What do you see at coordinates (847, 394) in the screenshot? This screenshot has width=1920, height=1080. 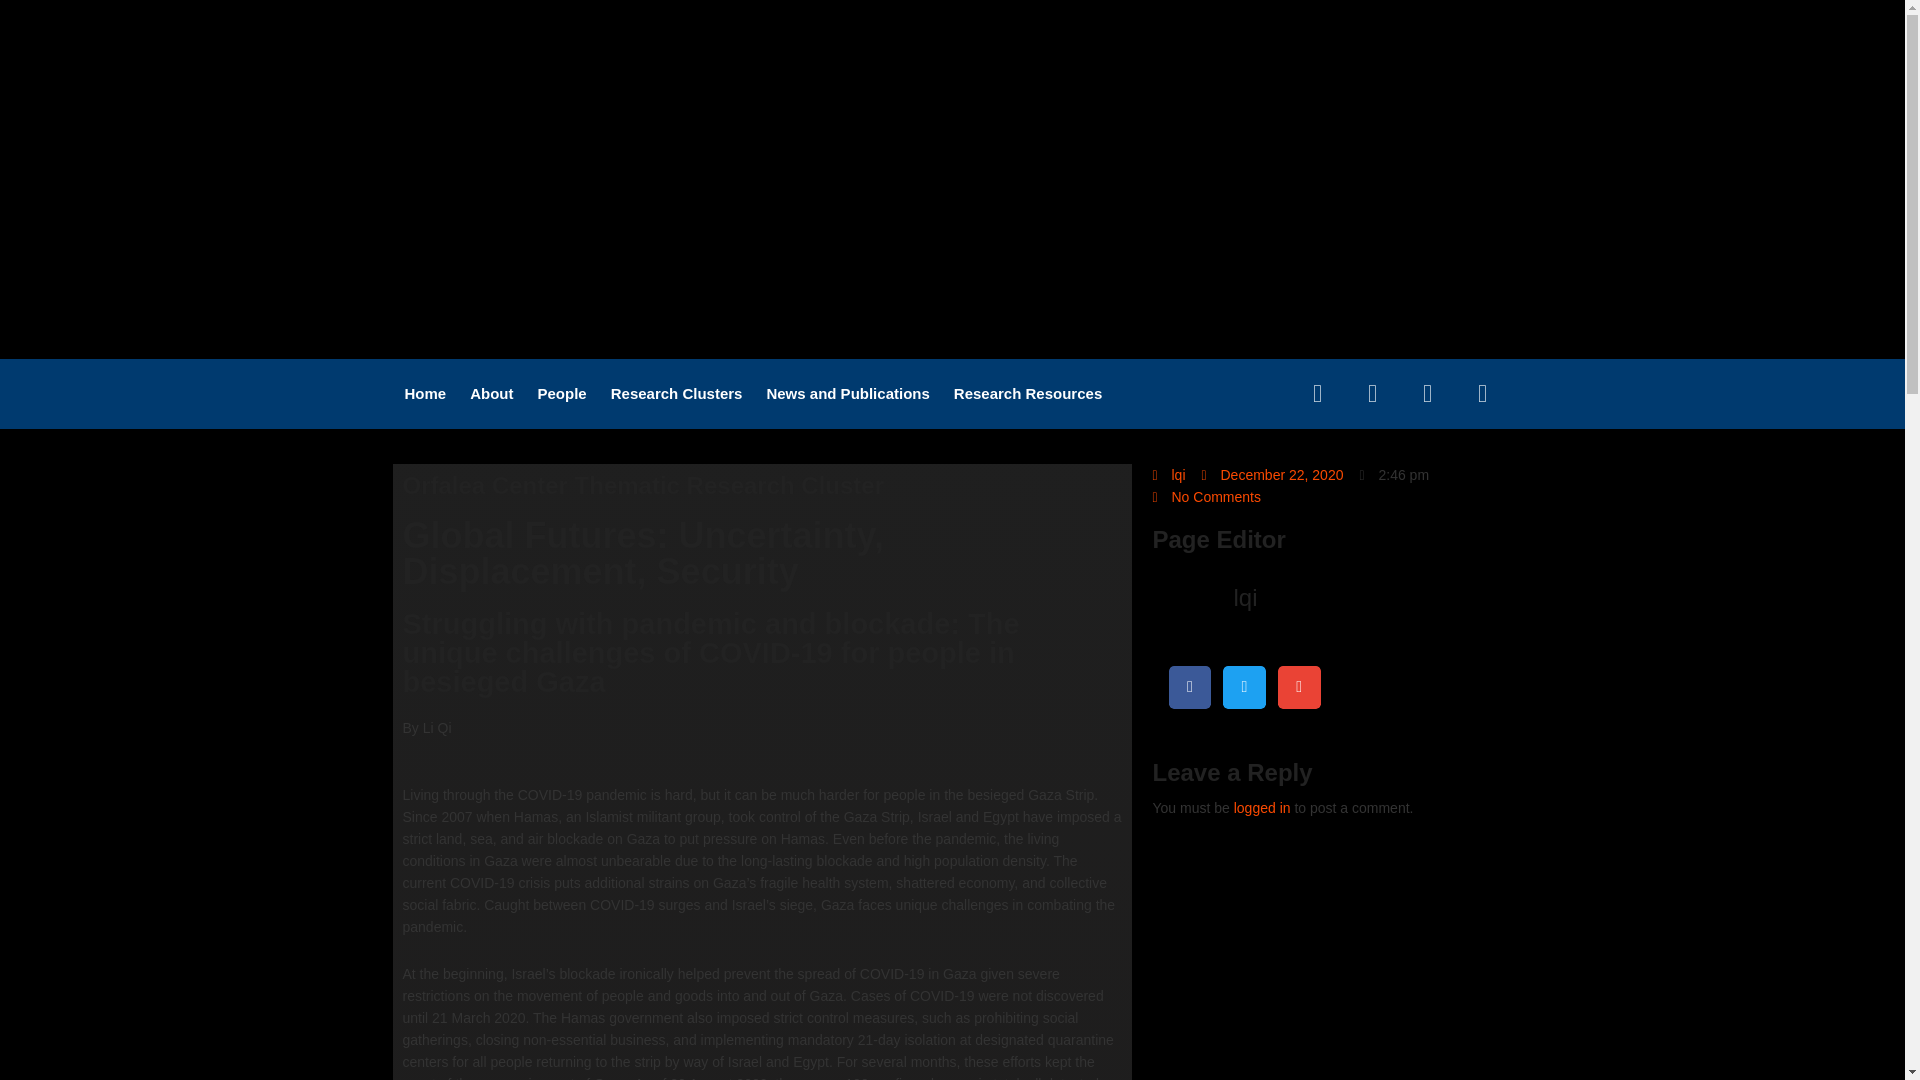 I see `News and Publications` at bounding box center [847, 394].